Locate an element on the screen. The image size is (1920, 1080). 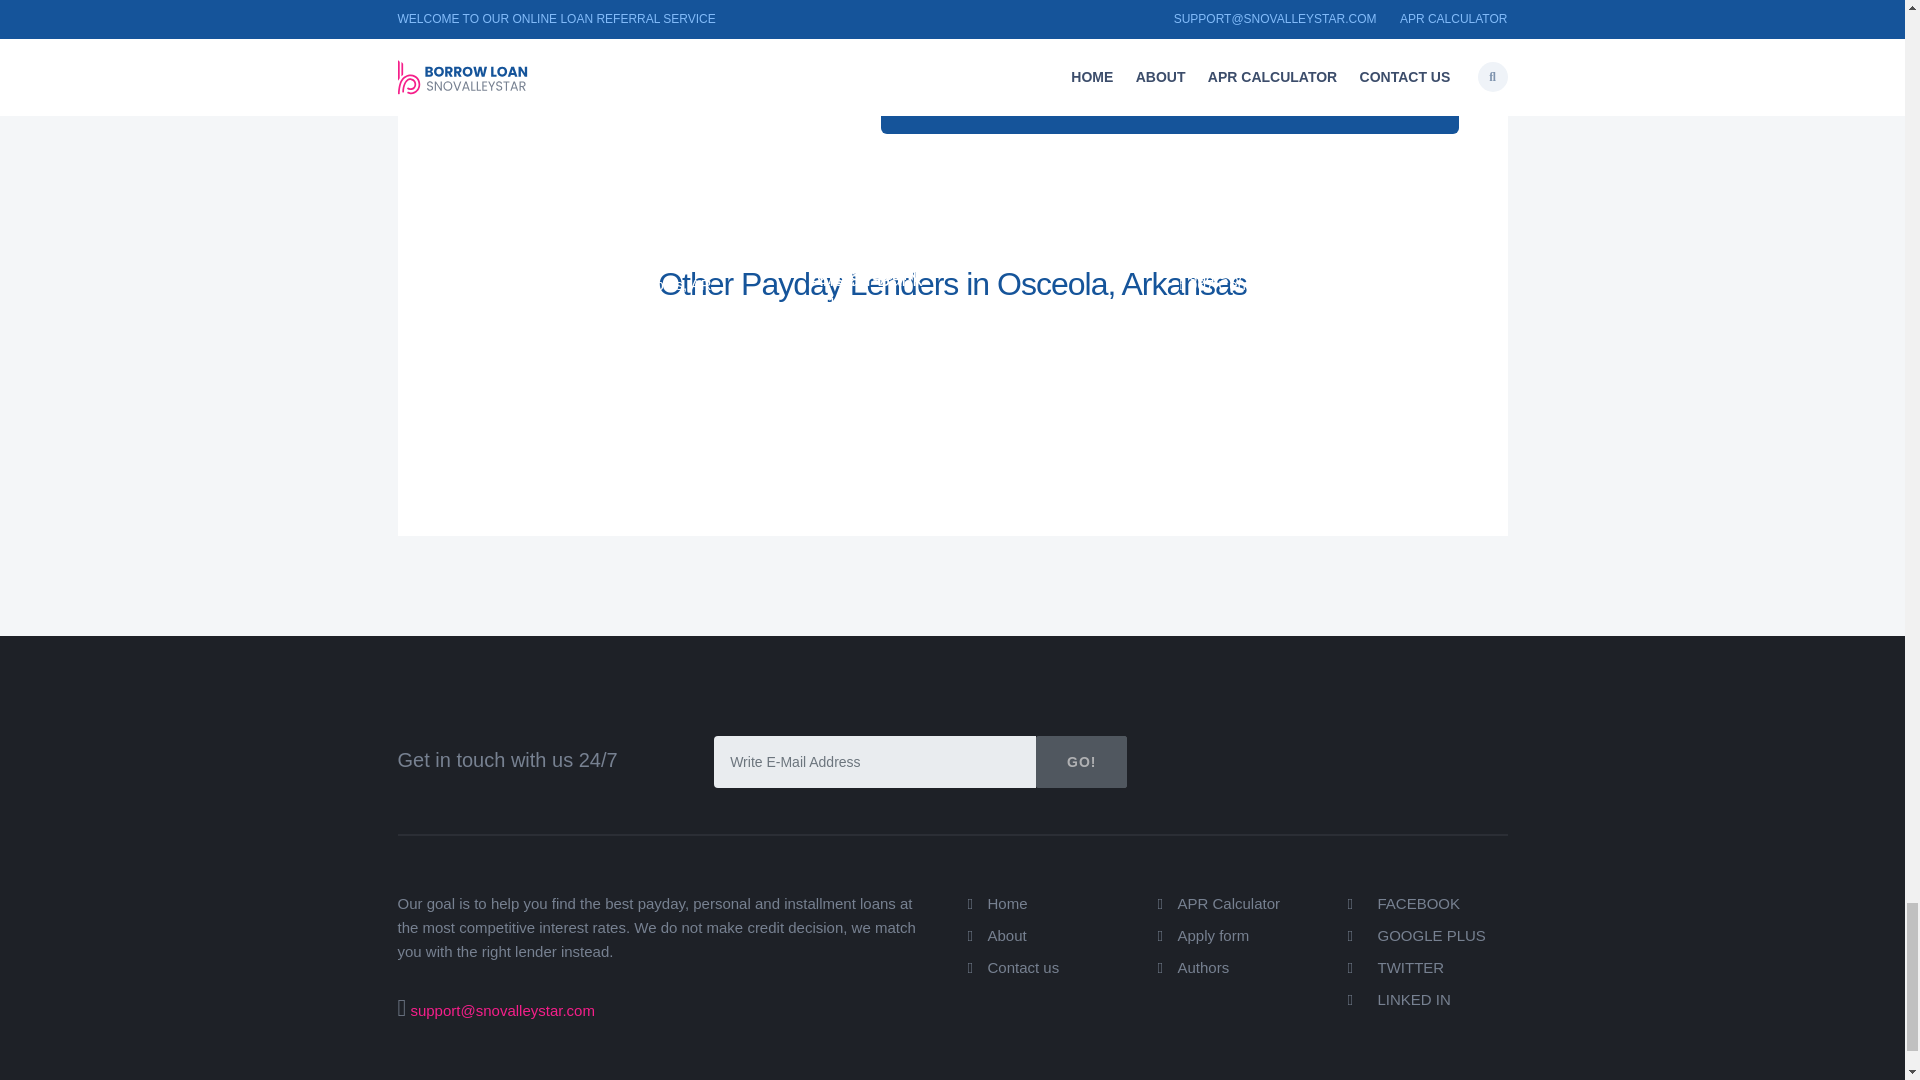
Walmart Money Center is located at coordinates (1281, 242).